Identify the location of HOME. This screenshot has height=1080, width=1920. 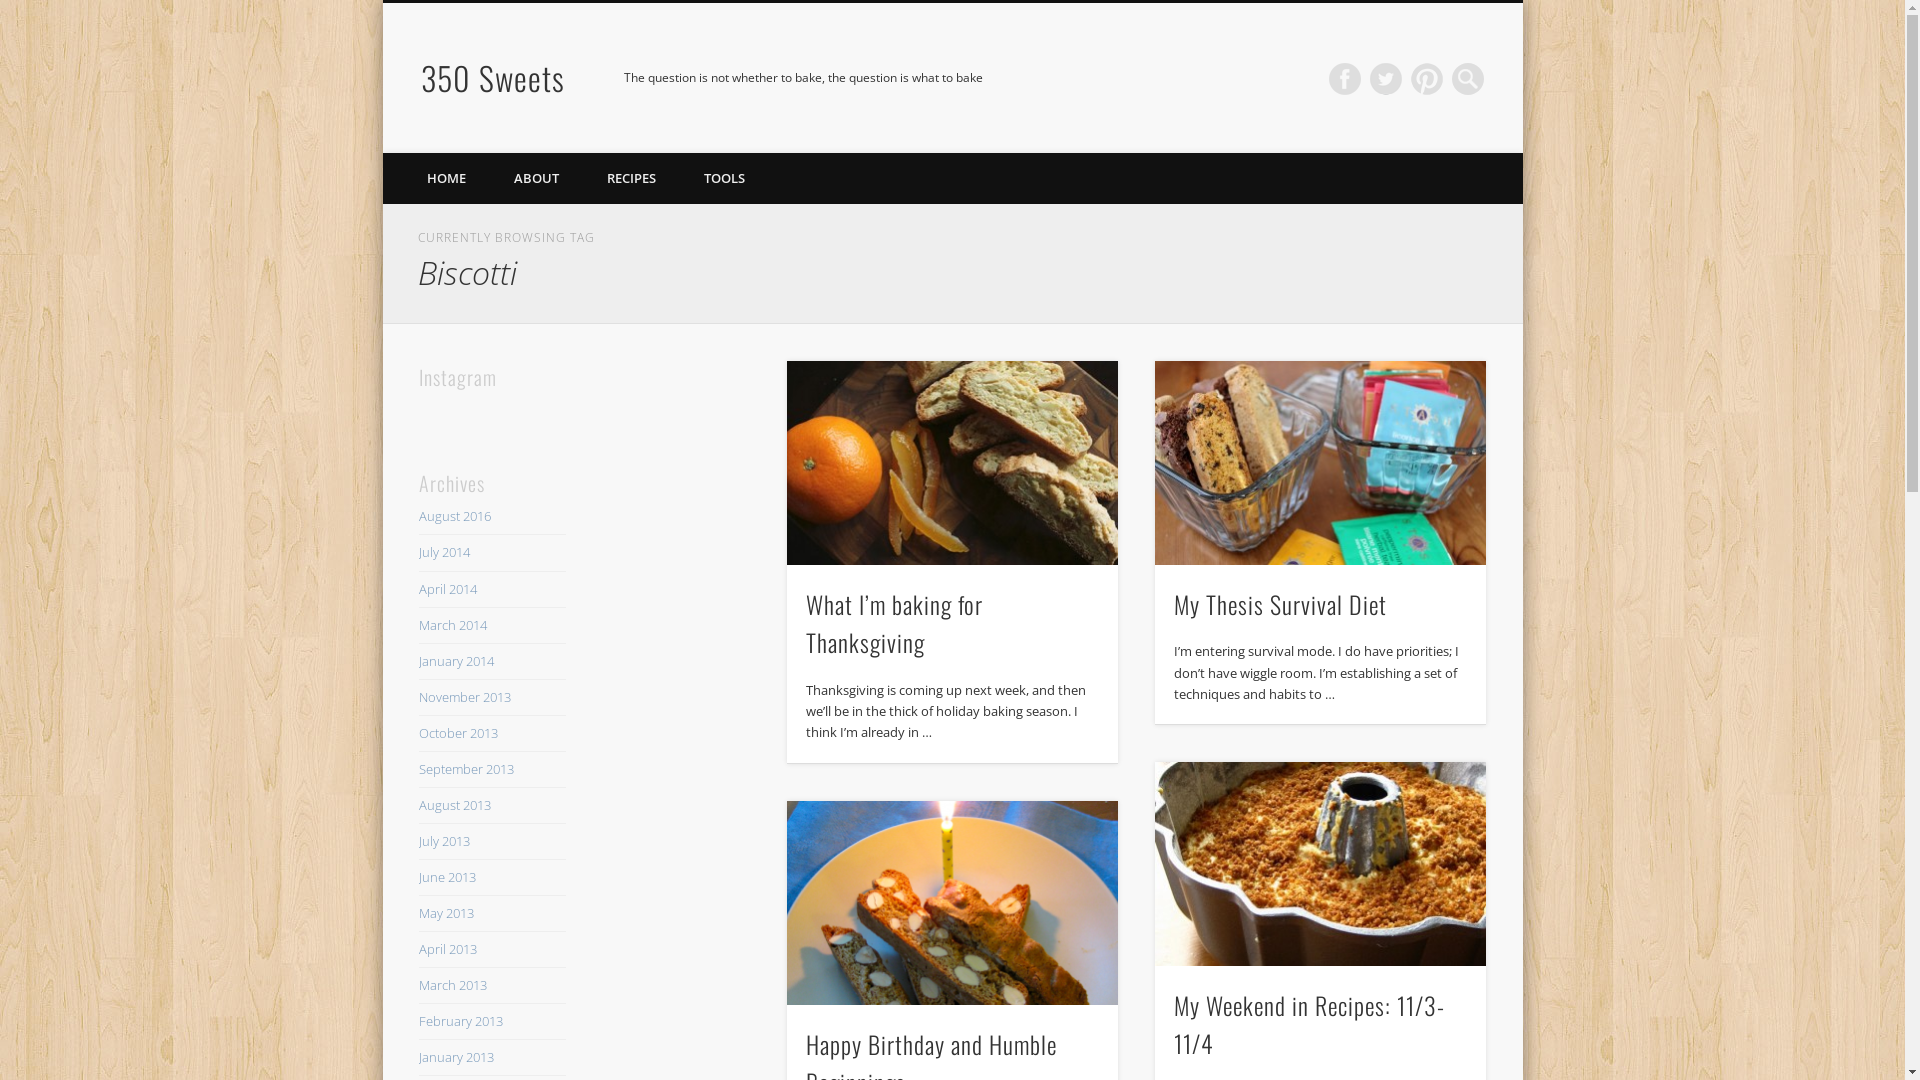
(446, 178).